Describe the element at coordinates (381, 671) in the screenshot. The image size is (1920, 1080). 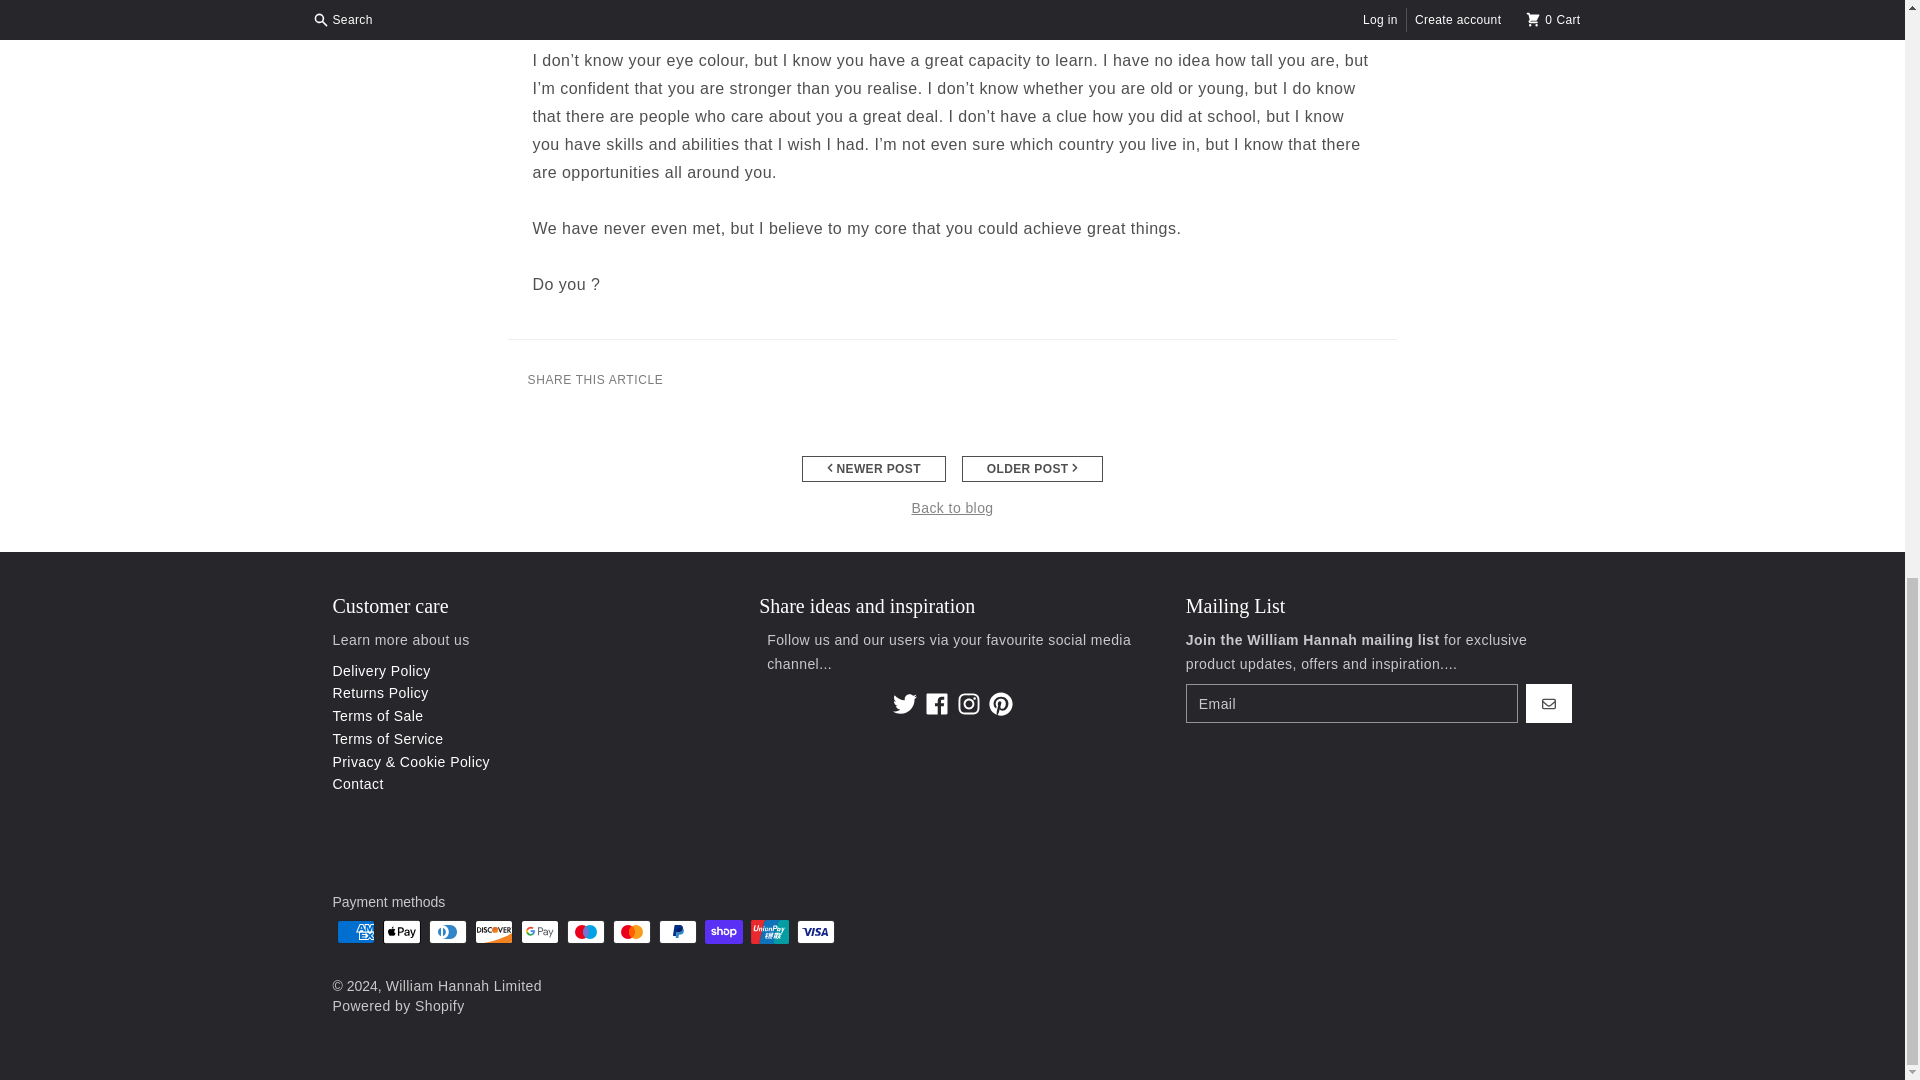
I see `Delivery Policy` at that location.